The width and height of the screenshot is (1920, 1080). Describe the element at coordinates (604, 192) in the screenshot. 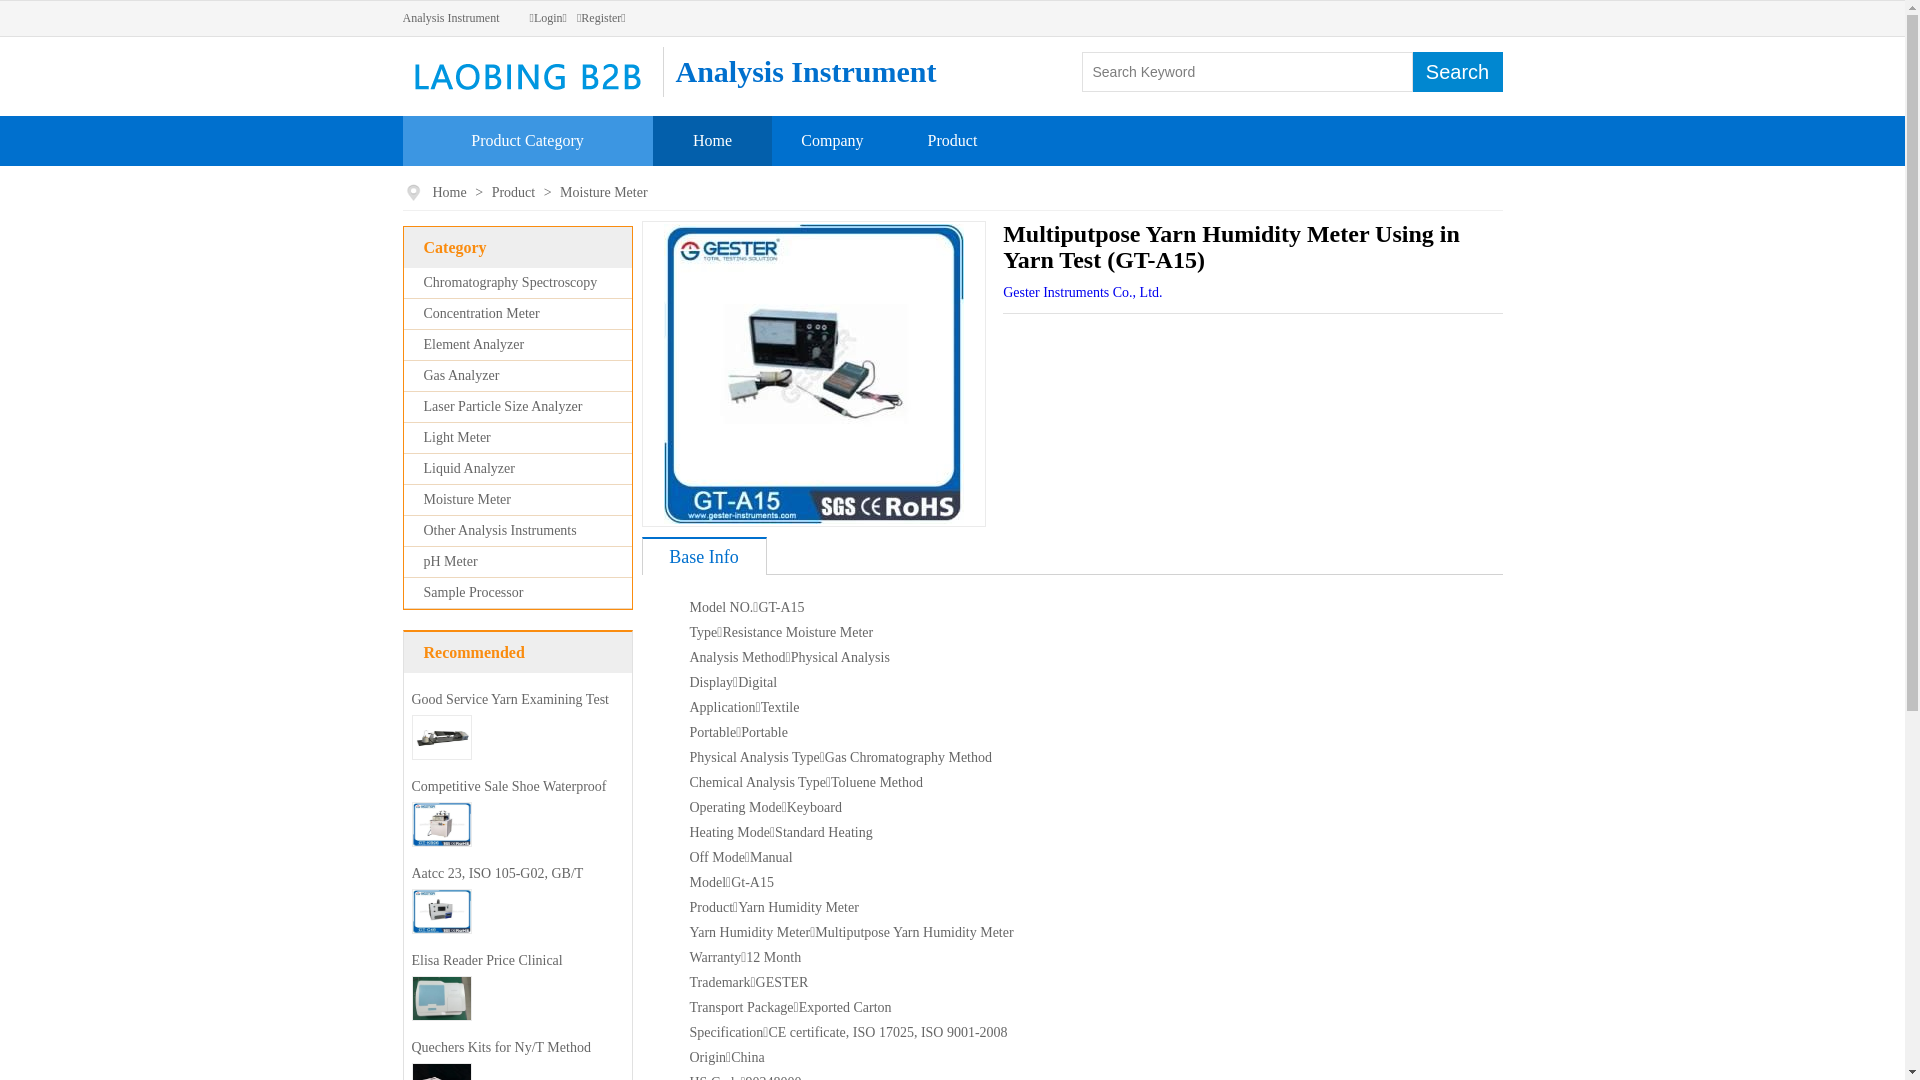

I see `Moisture Meter` at that location.